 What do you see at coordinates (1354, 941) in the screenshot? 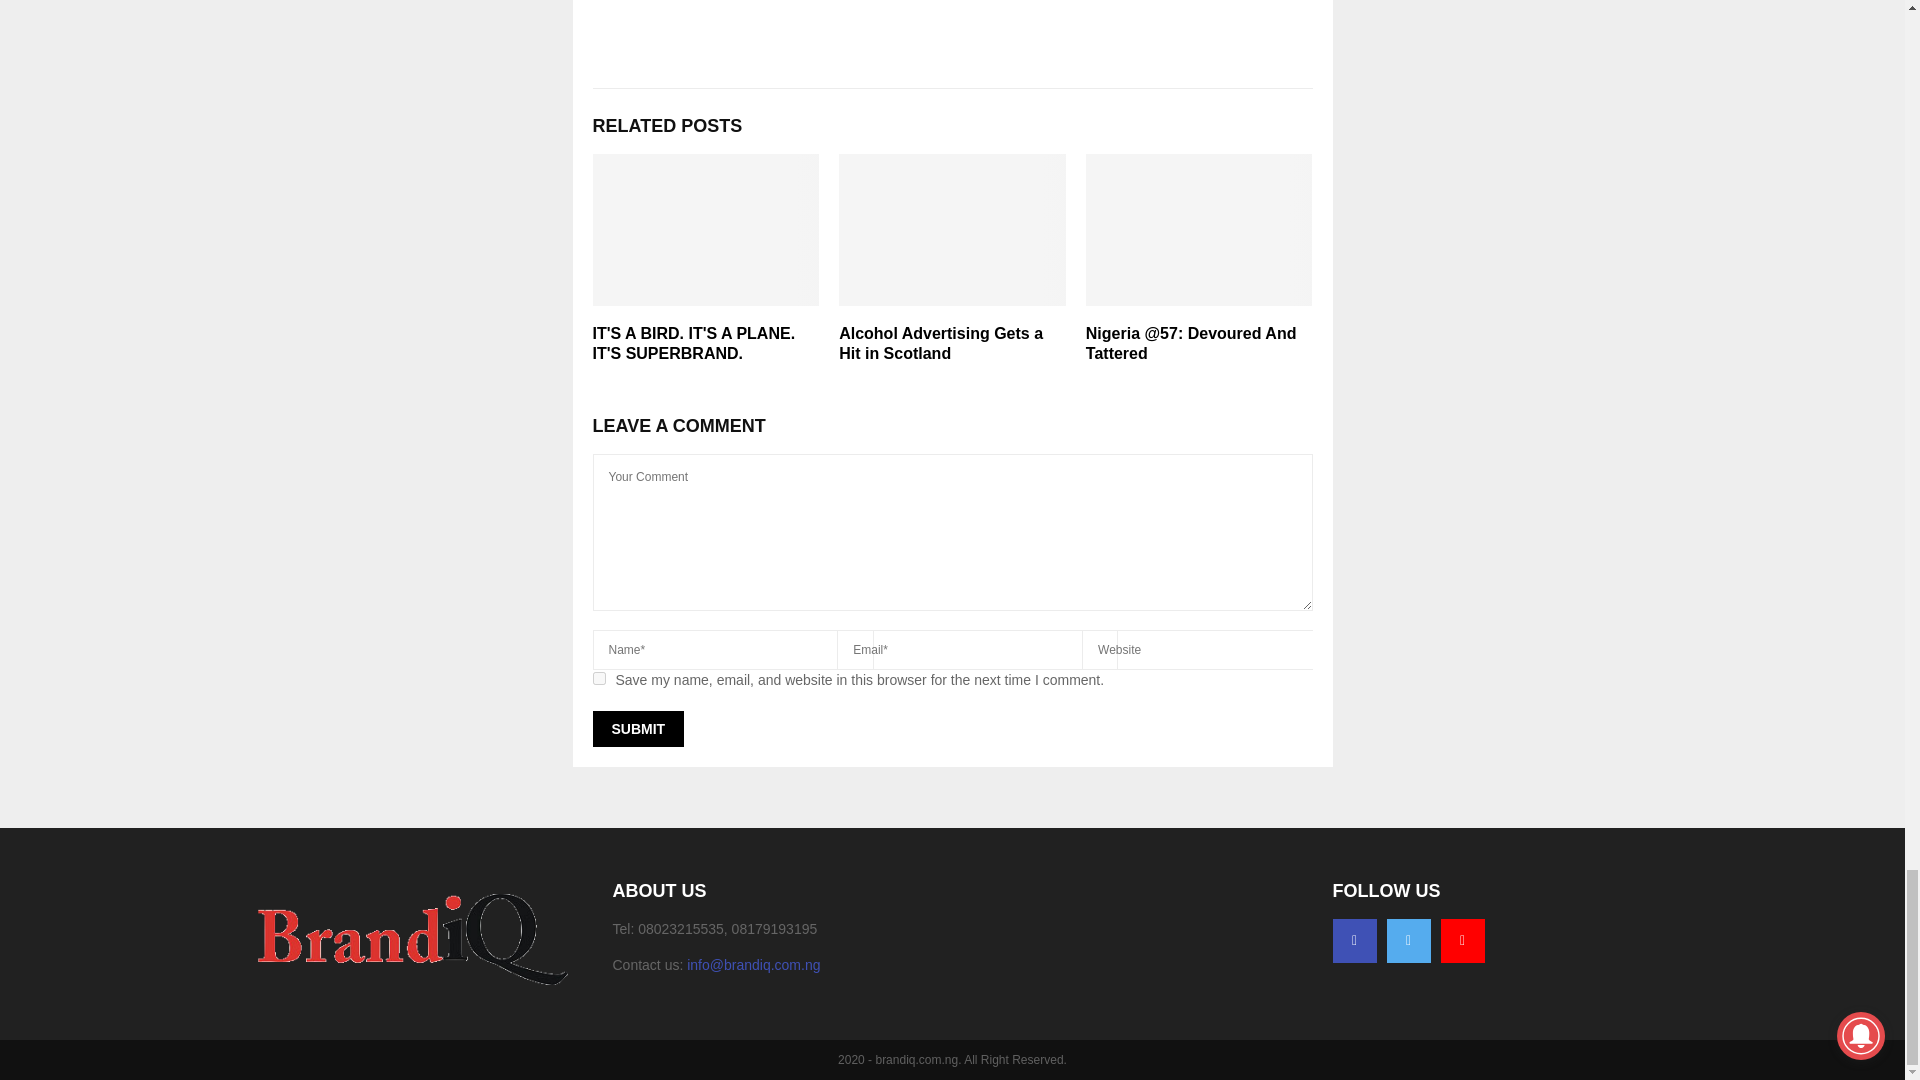
I see `Facebook` at bounding box center [1354, 941].